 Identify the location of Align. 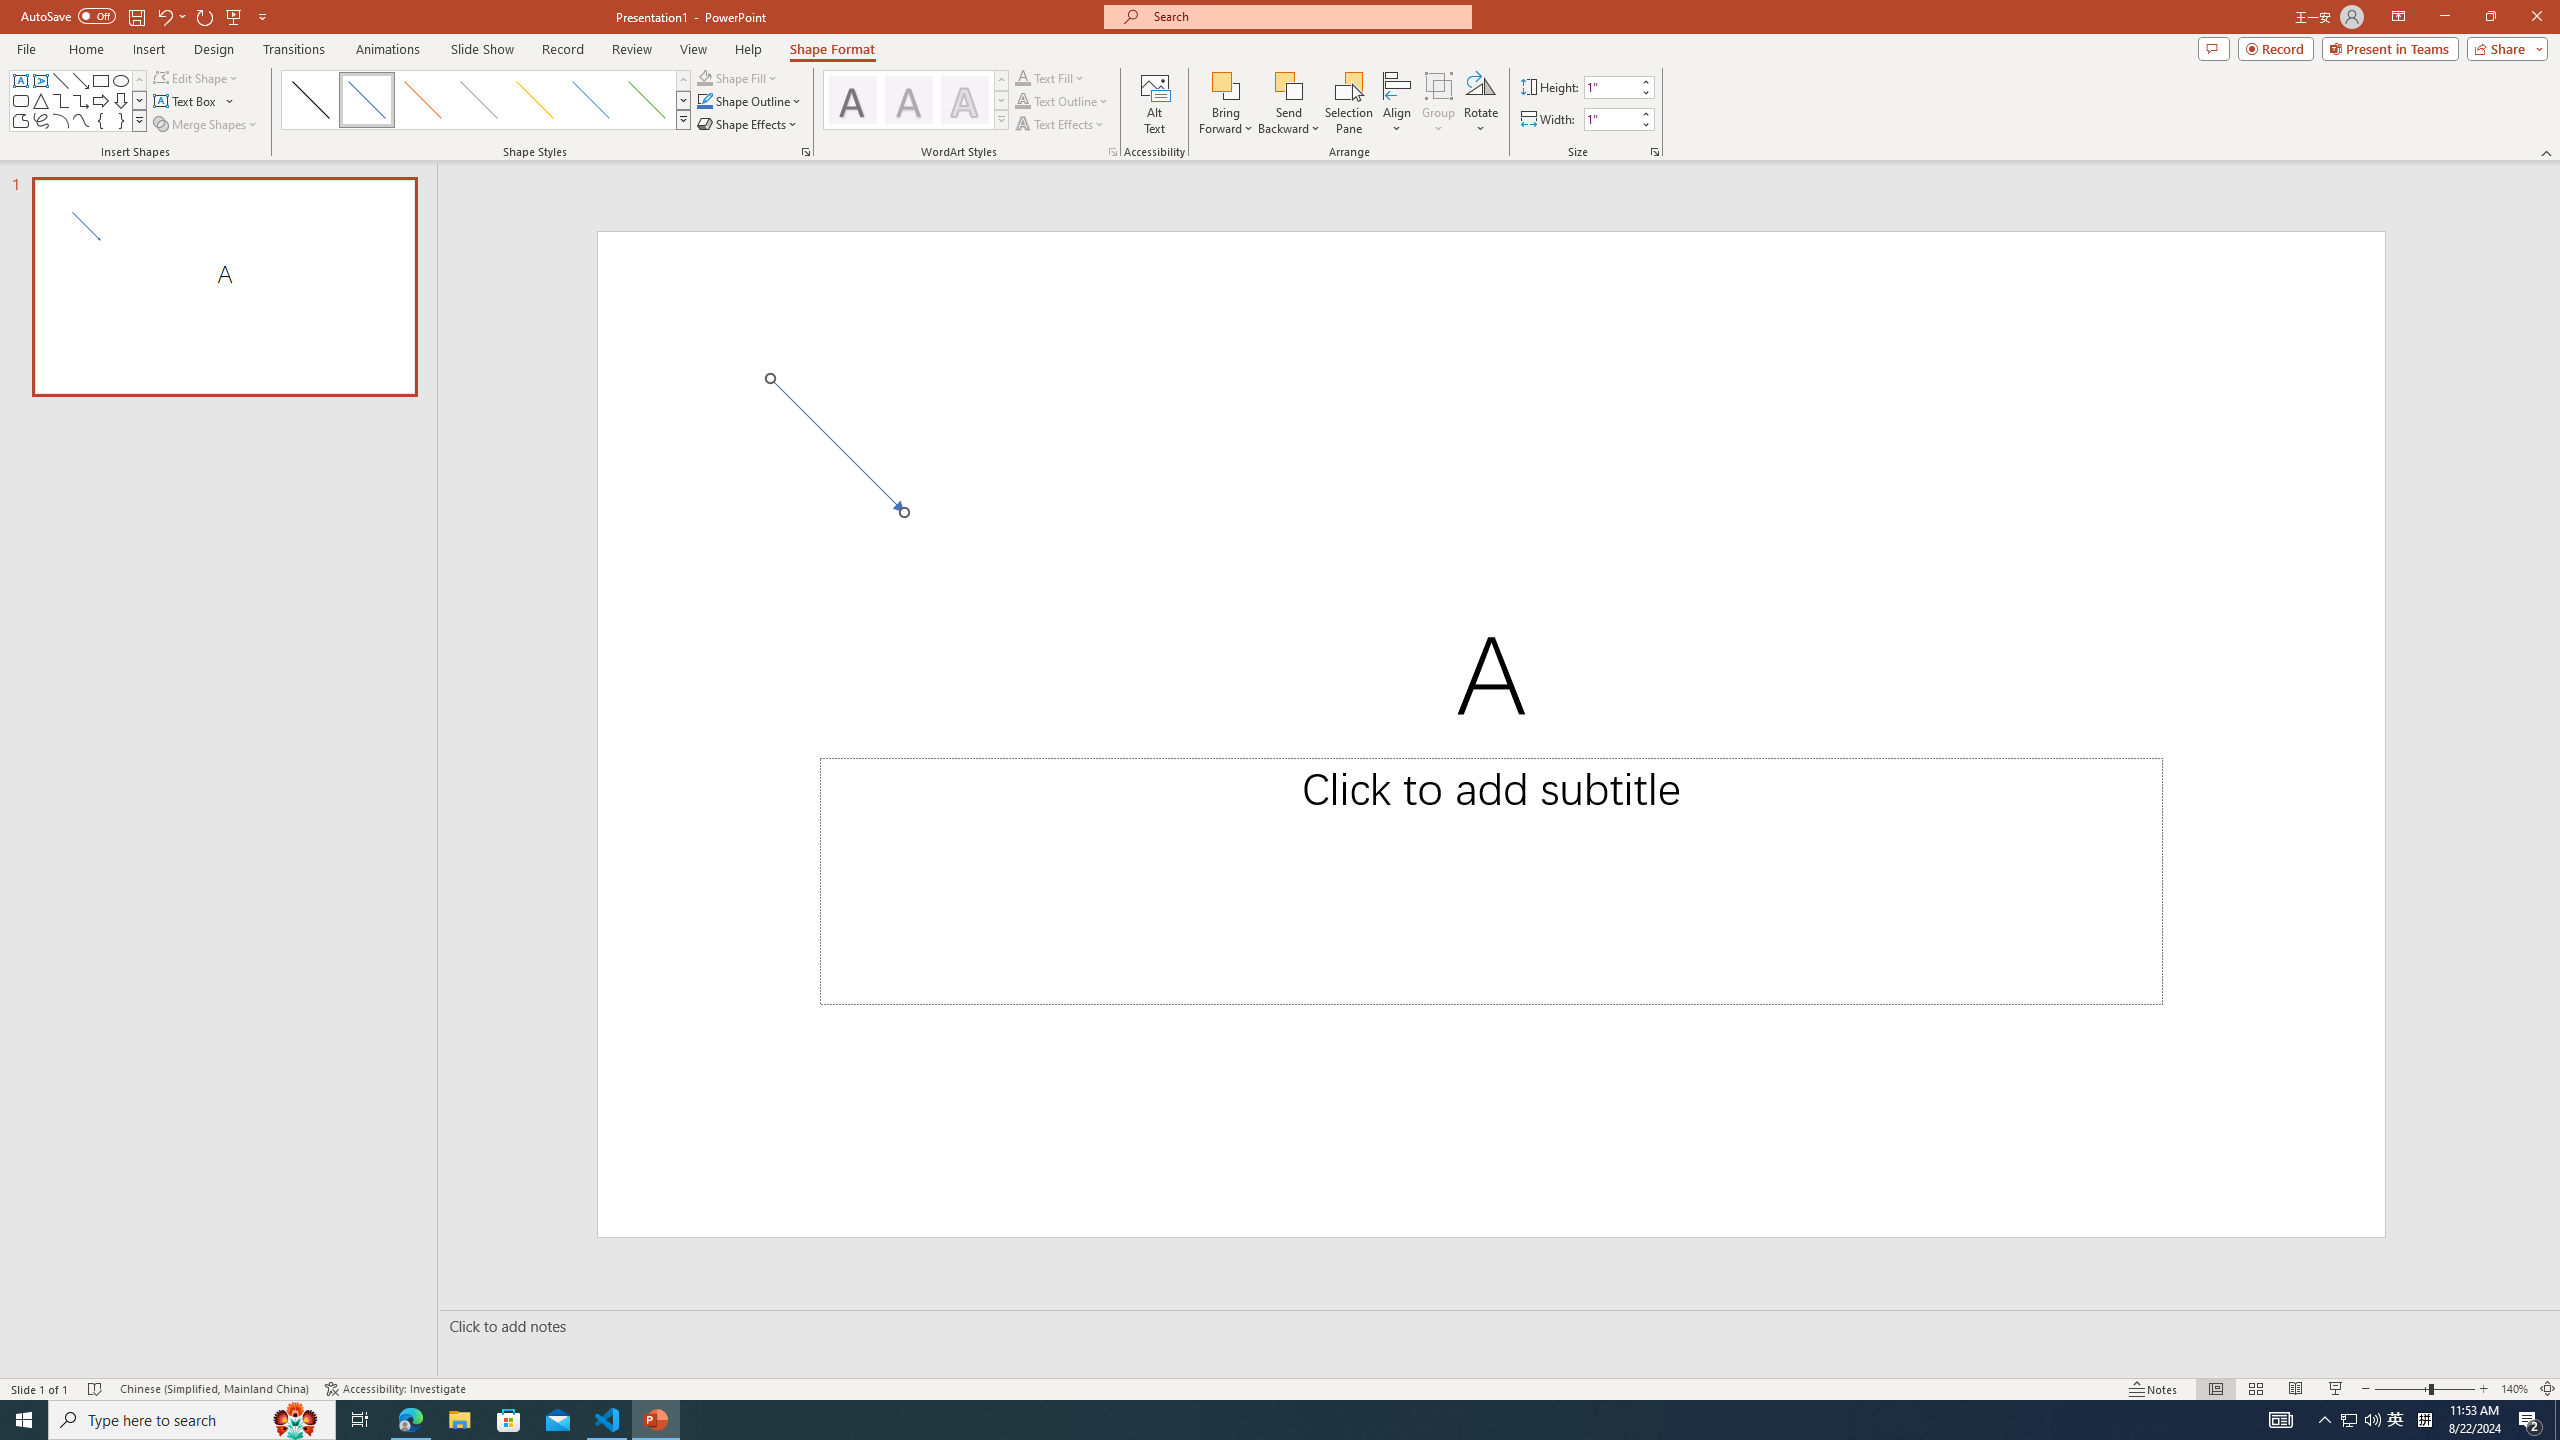
(1398, 103).